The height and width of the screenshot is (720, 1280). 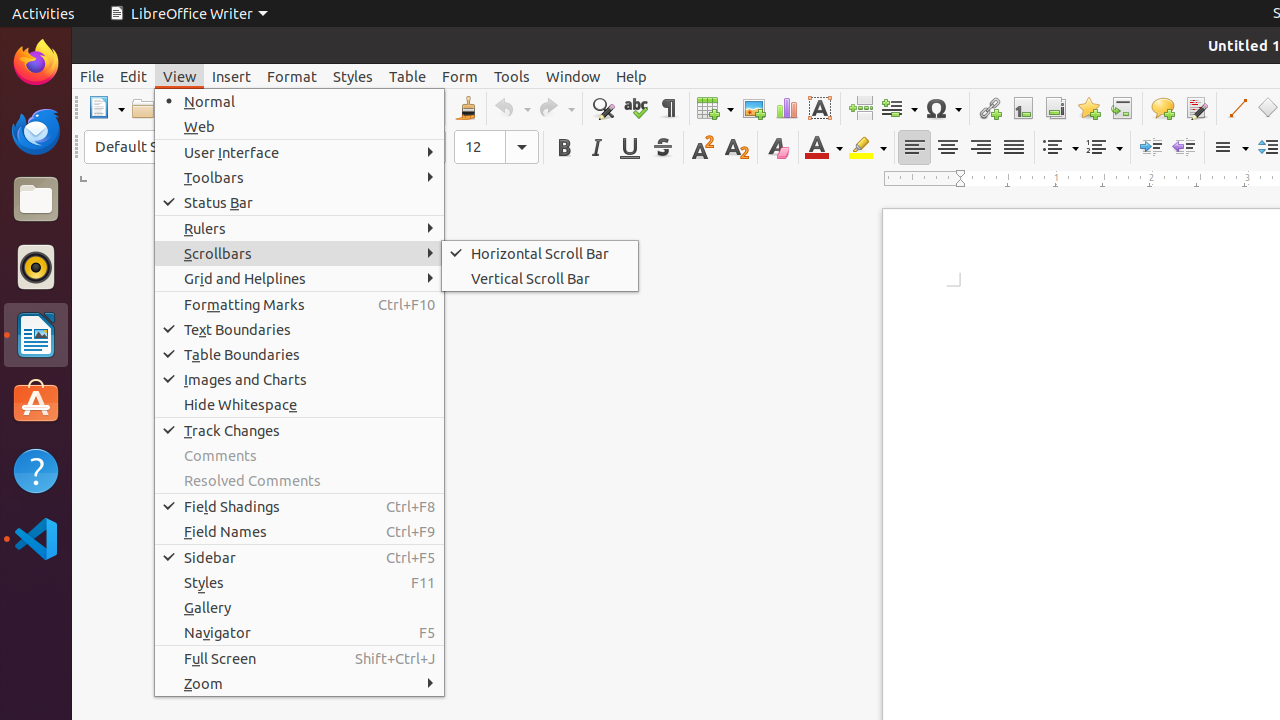 What do you see at coordinates (188, 14) in the screenshot?
I see `LibreOffice Writer` at bounding box center [188, 14].